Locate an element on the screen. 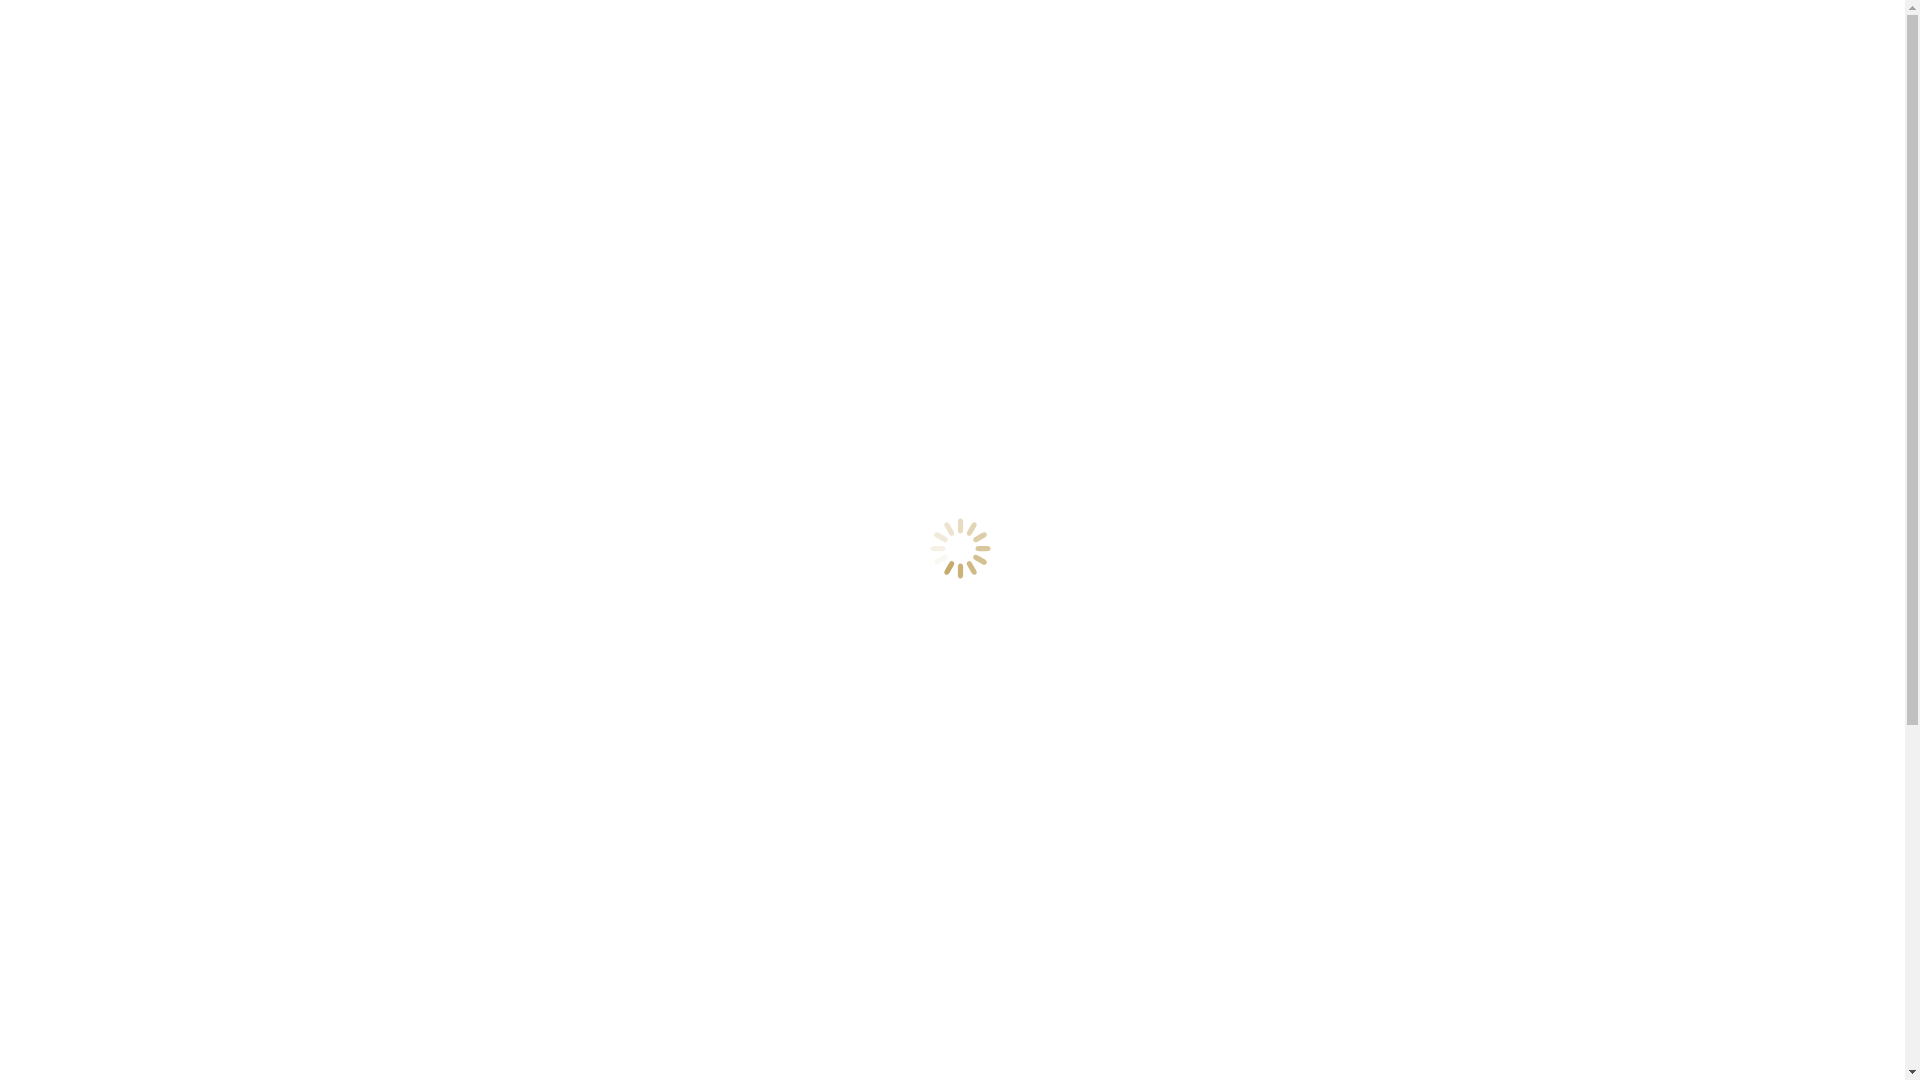  Contact is located at coordinates (73, 486).